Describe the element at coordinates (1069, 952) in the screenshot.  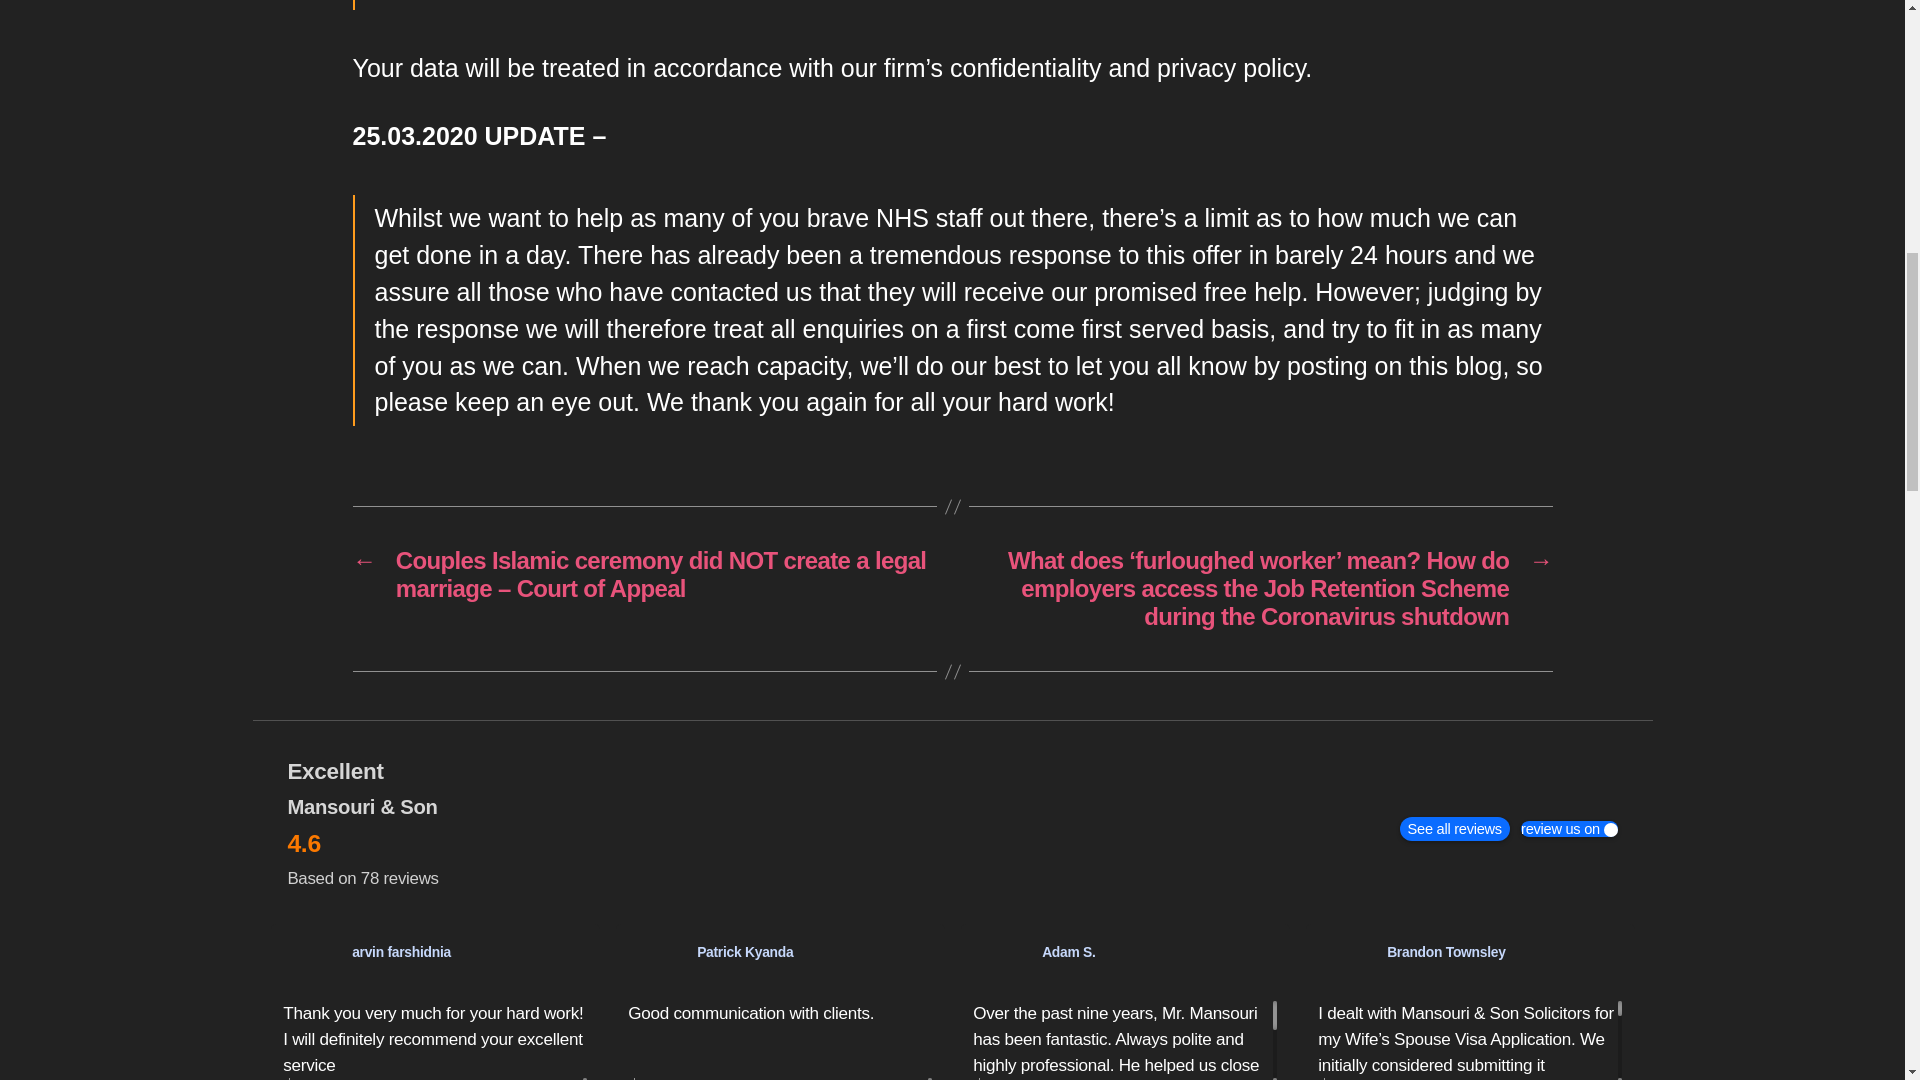
I see `Adam S.` at that location.